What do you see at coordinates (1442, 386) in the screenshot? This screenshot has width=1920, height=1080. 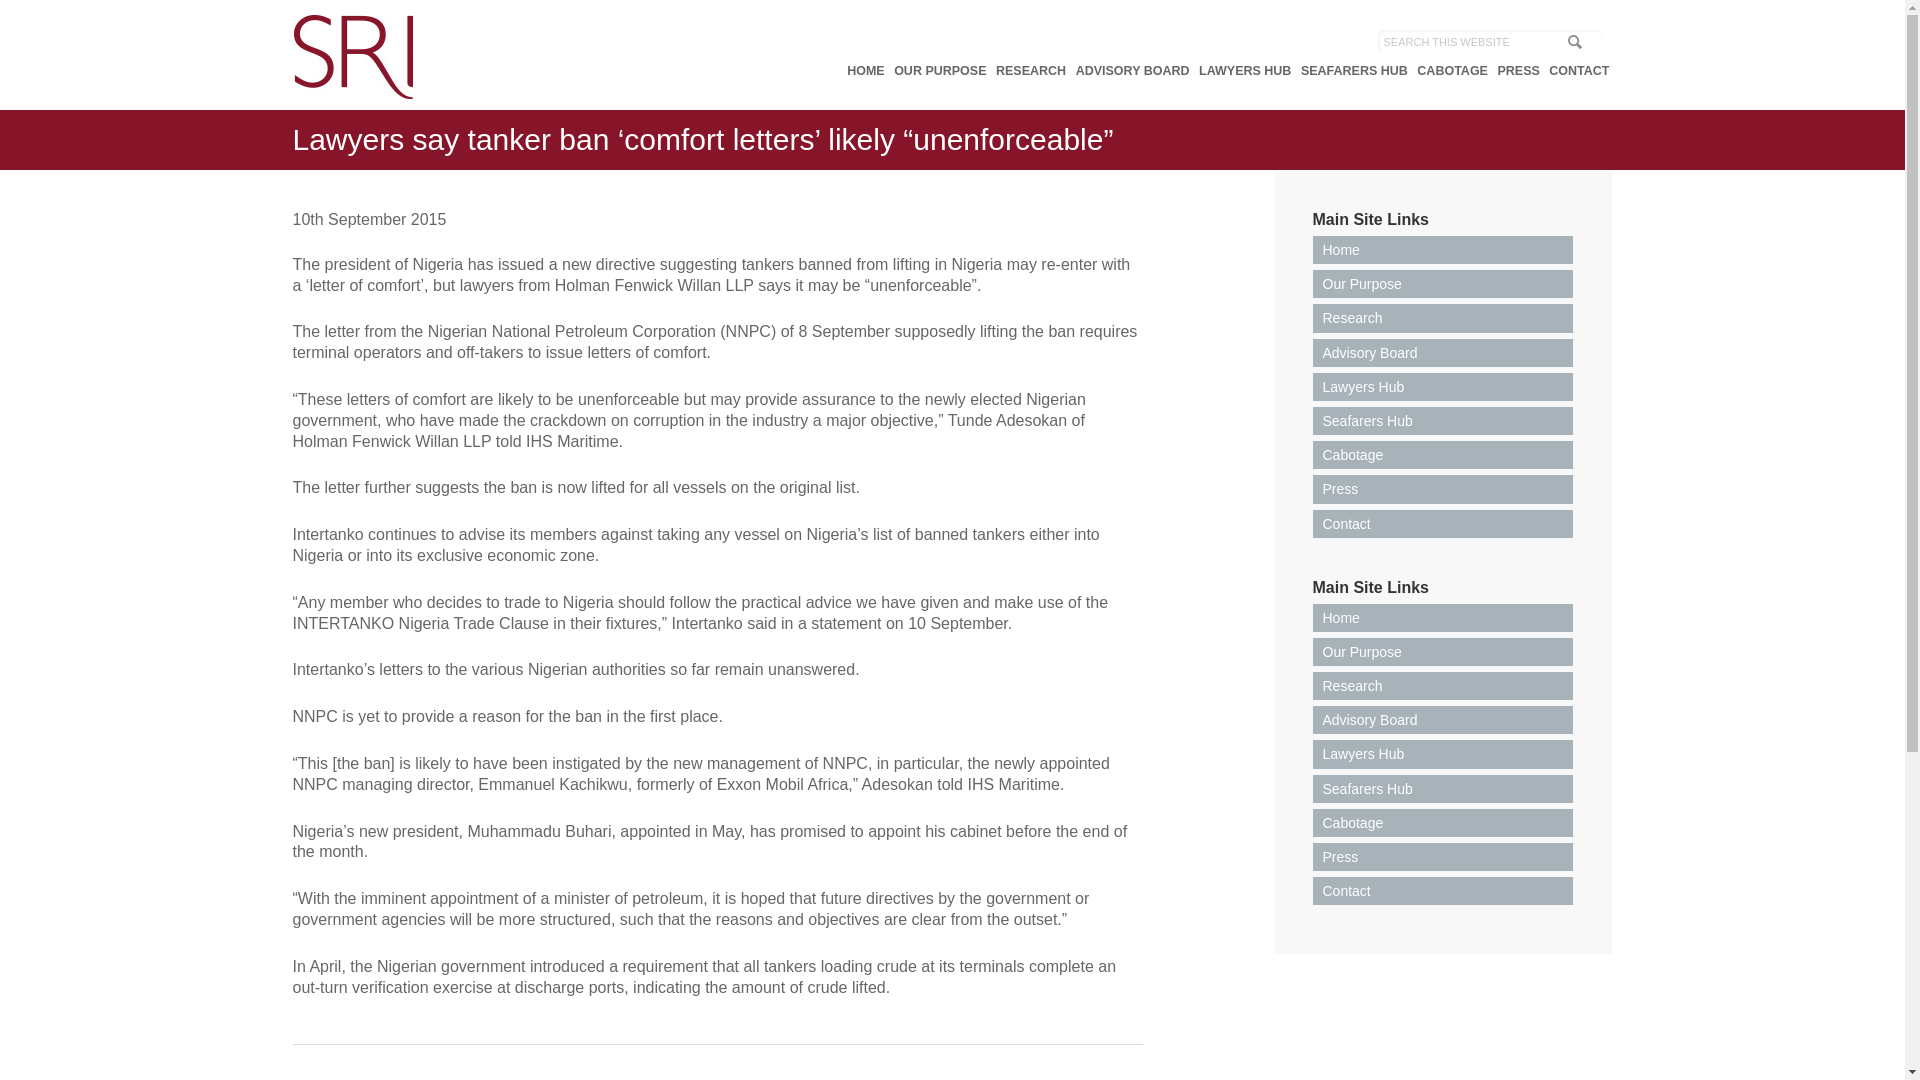 I see `Lawyers Hub` at bounding box center [1442, 386].